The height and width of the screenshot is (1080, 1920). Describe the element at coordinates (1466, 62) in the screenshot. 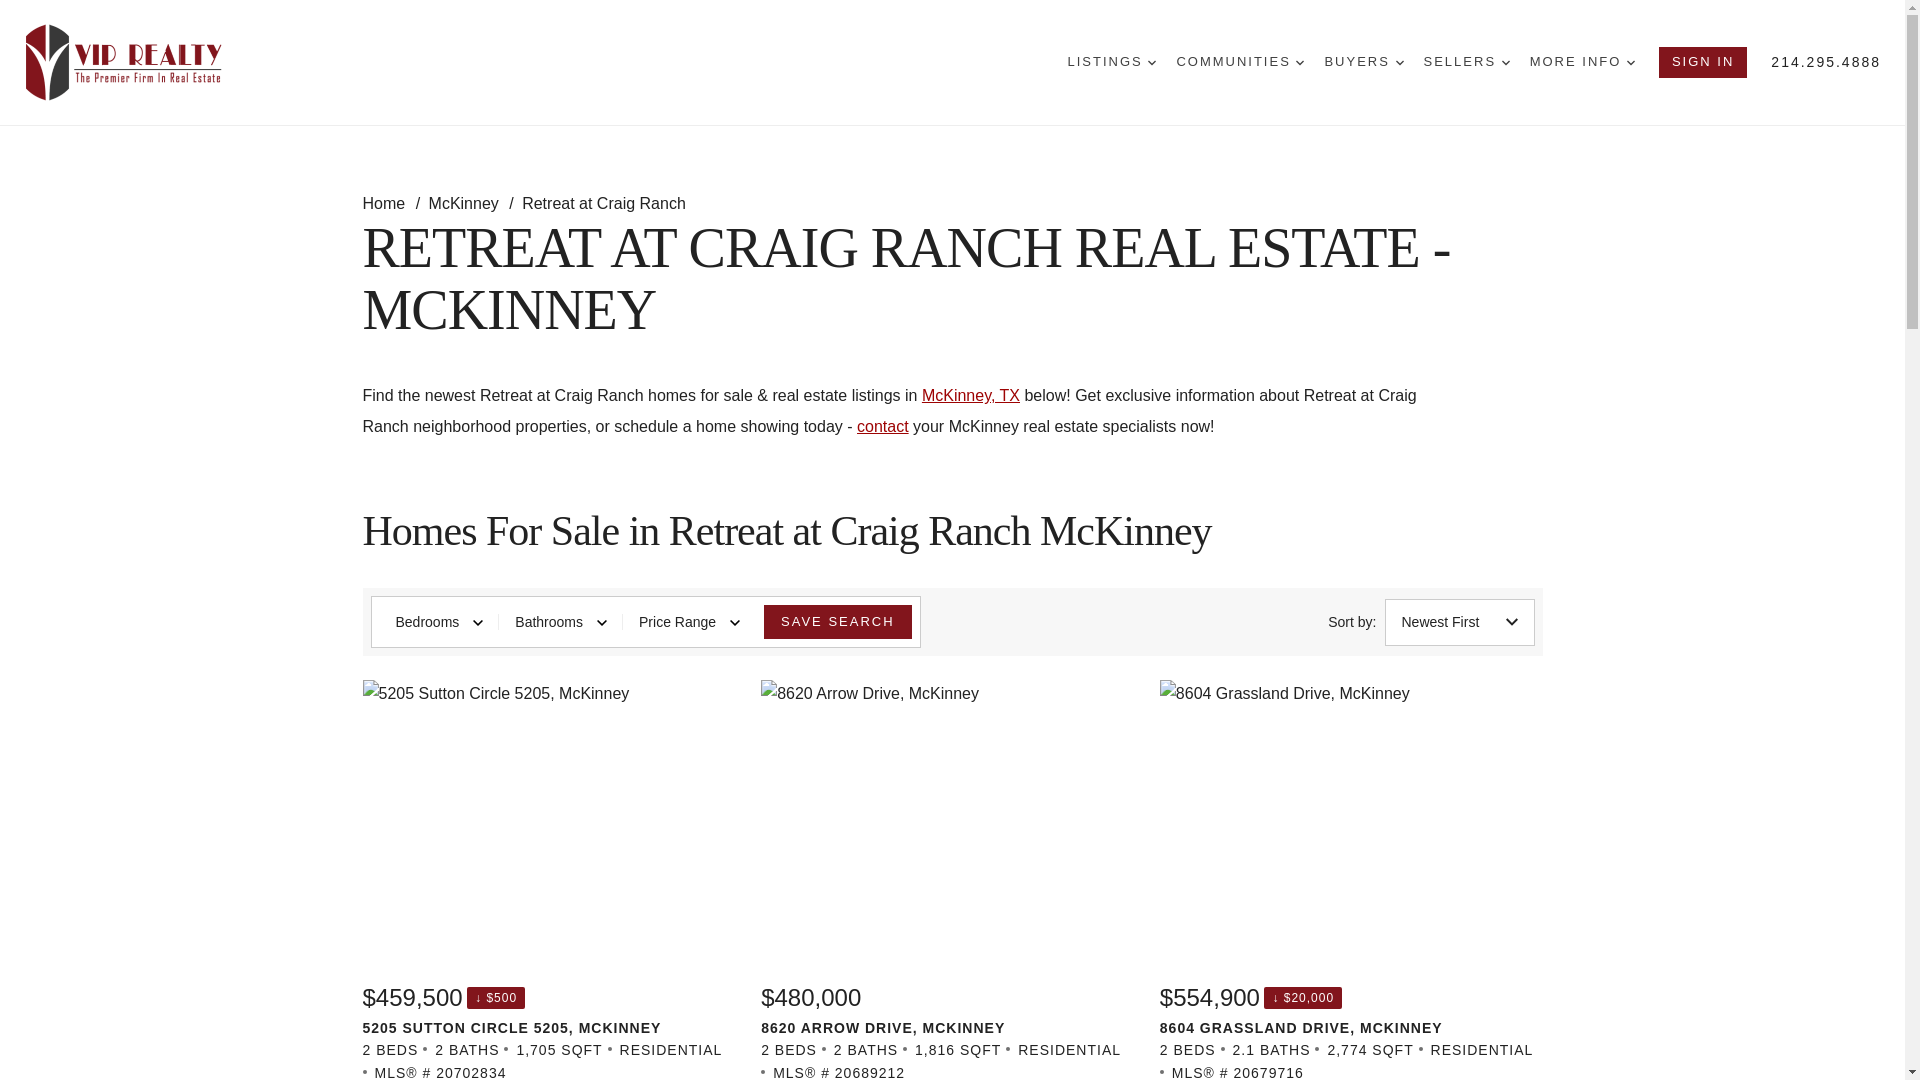

I see `SELLERS DROPDOWN ARROW` at that location.